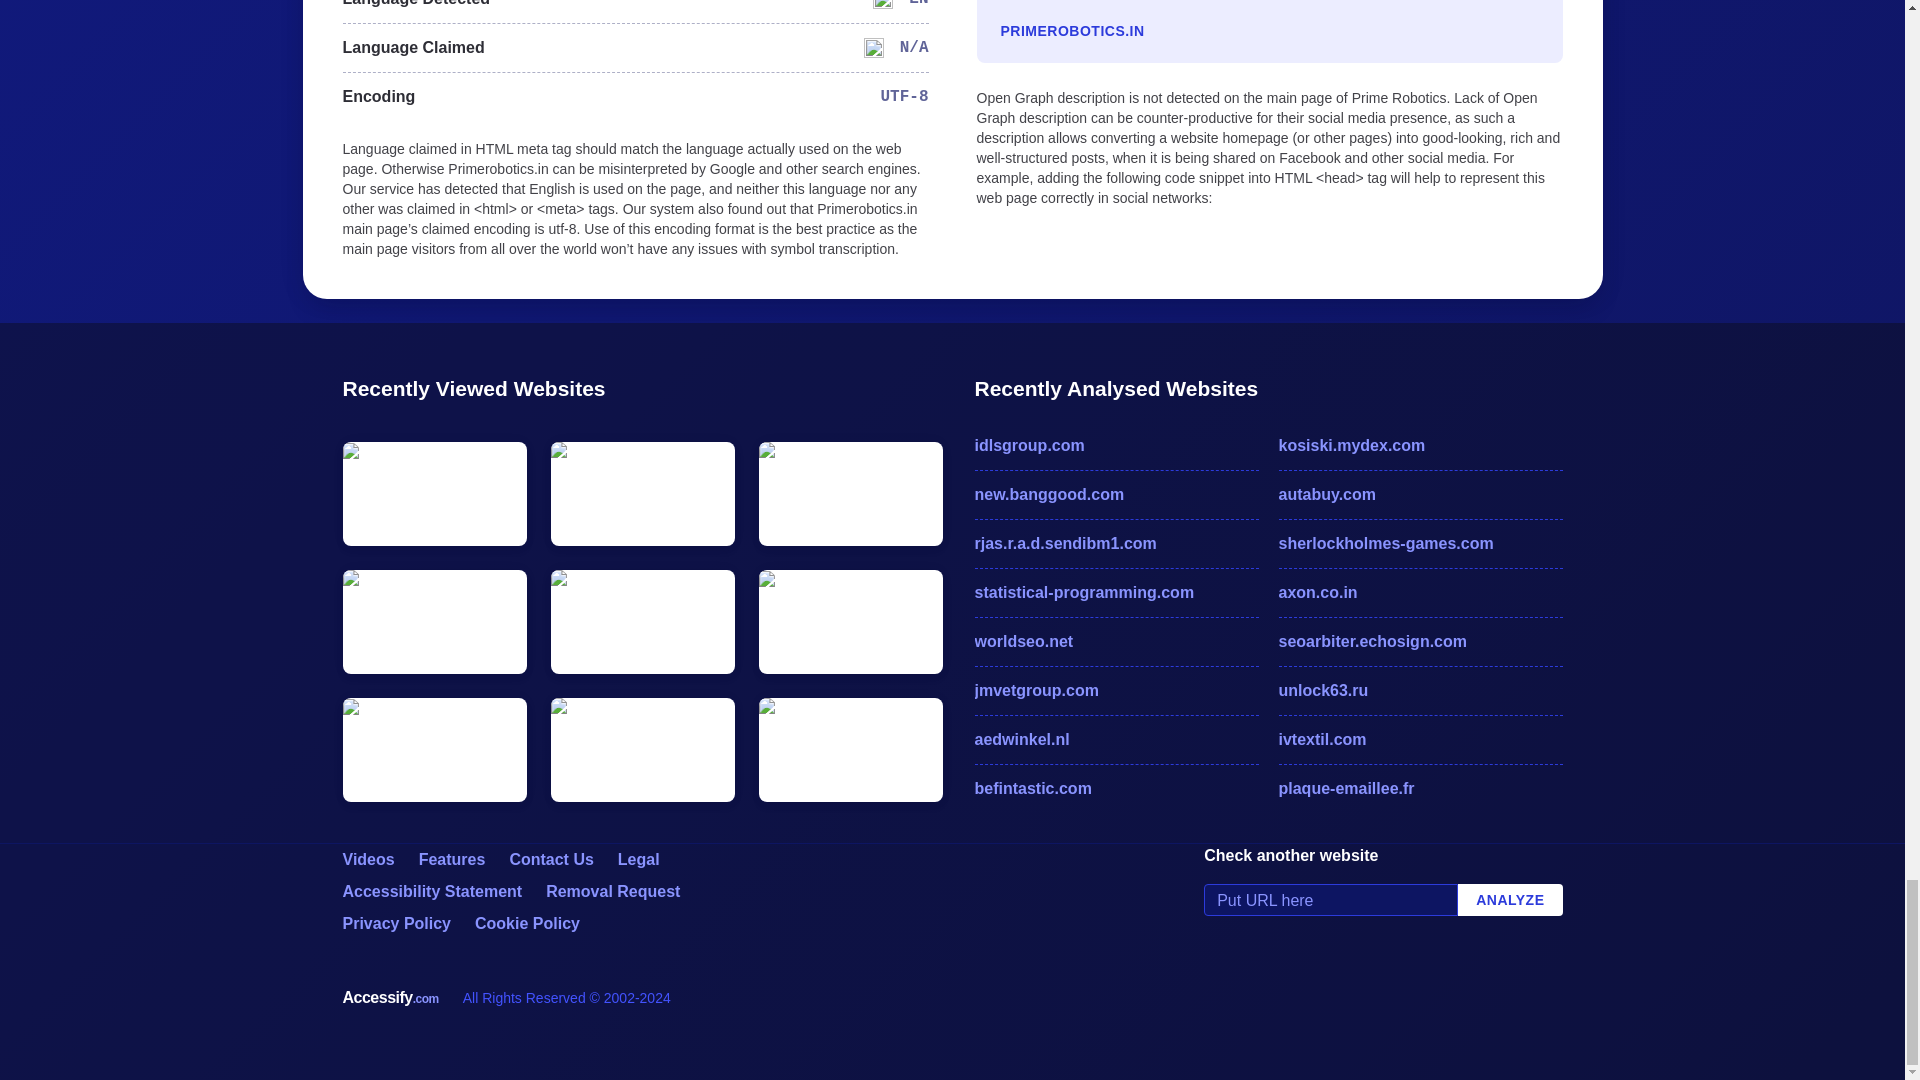 The width and height of the screenshot is (1920, 1080). I want to click on idlsgroup.com, so click(1115, 446).